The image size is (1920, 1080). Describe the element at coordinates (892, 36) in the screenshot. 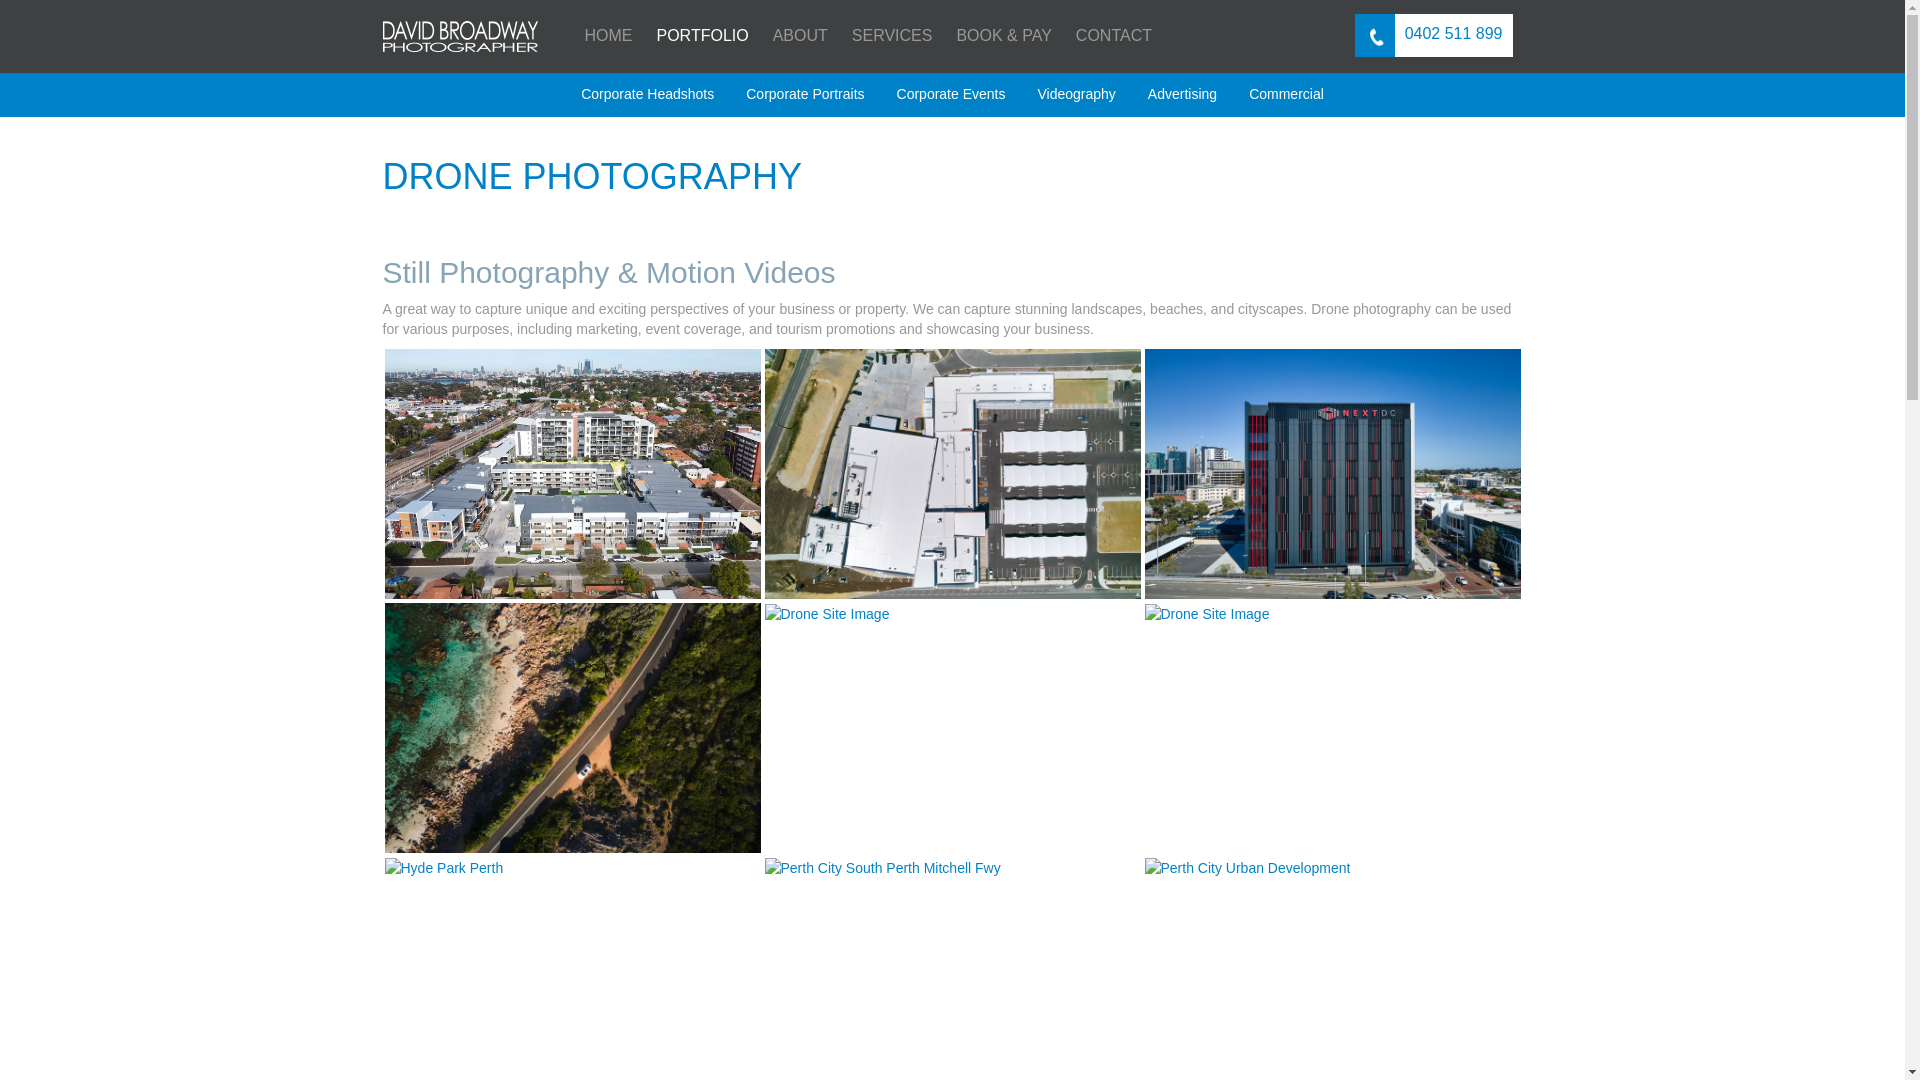

I see `SERVICES` at that location.